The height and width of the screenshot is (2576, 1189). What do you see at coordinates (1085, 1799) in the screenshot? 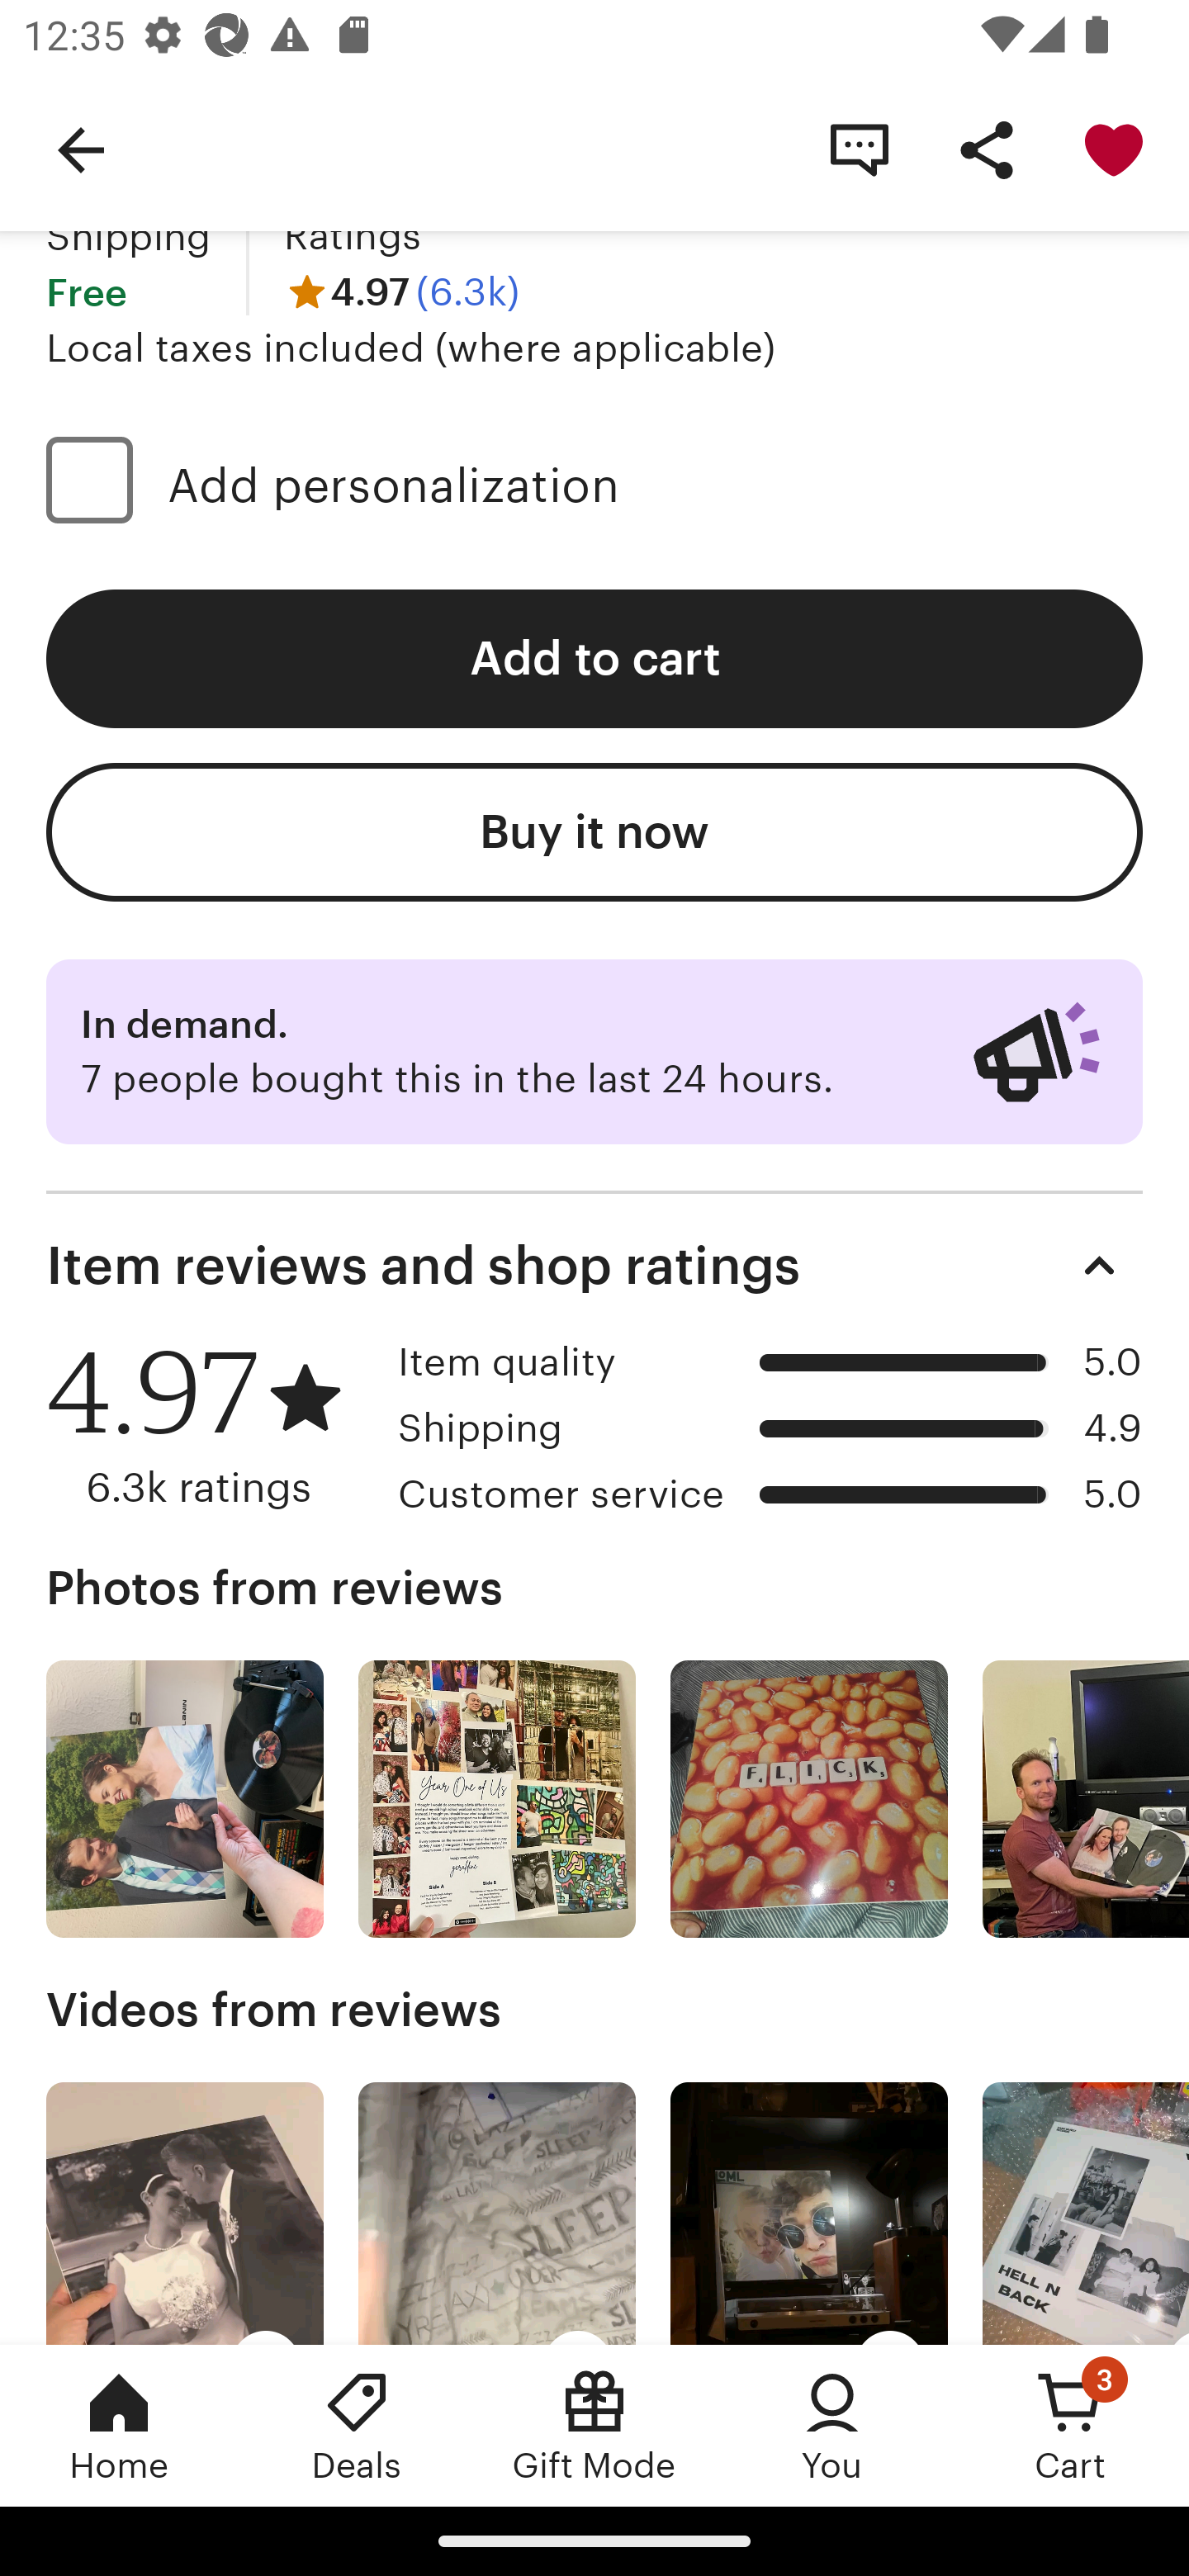
I see `Photo from review` at bounding box center [1085, 1799].